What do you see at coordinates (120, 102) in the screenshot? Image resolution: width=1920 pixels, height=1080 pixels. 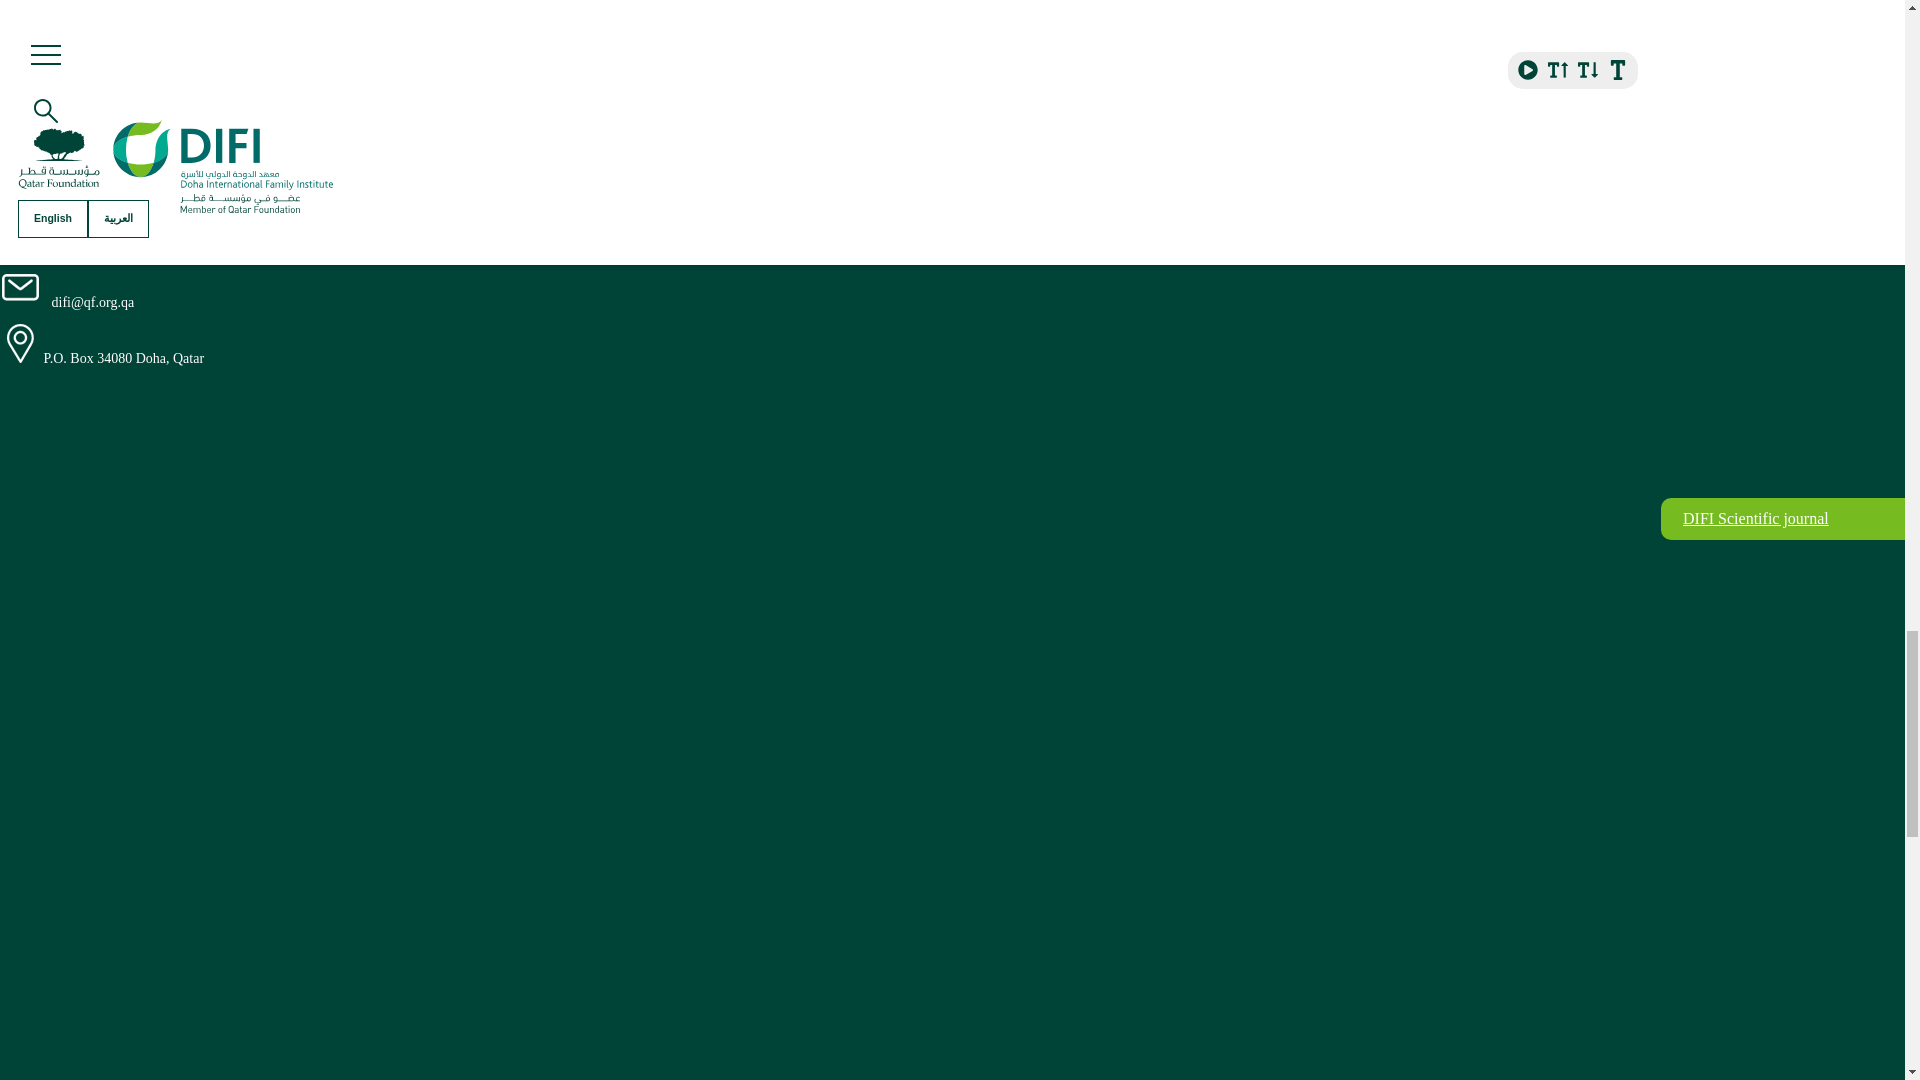 I see `Submit` at bounding box center [120, 102].